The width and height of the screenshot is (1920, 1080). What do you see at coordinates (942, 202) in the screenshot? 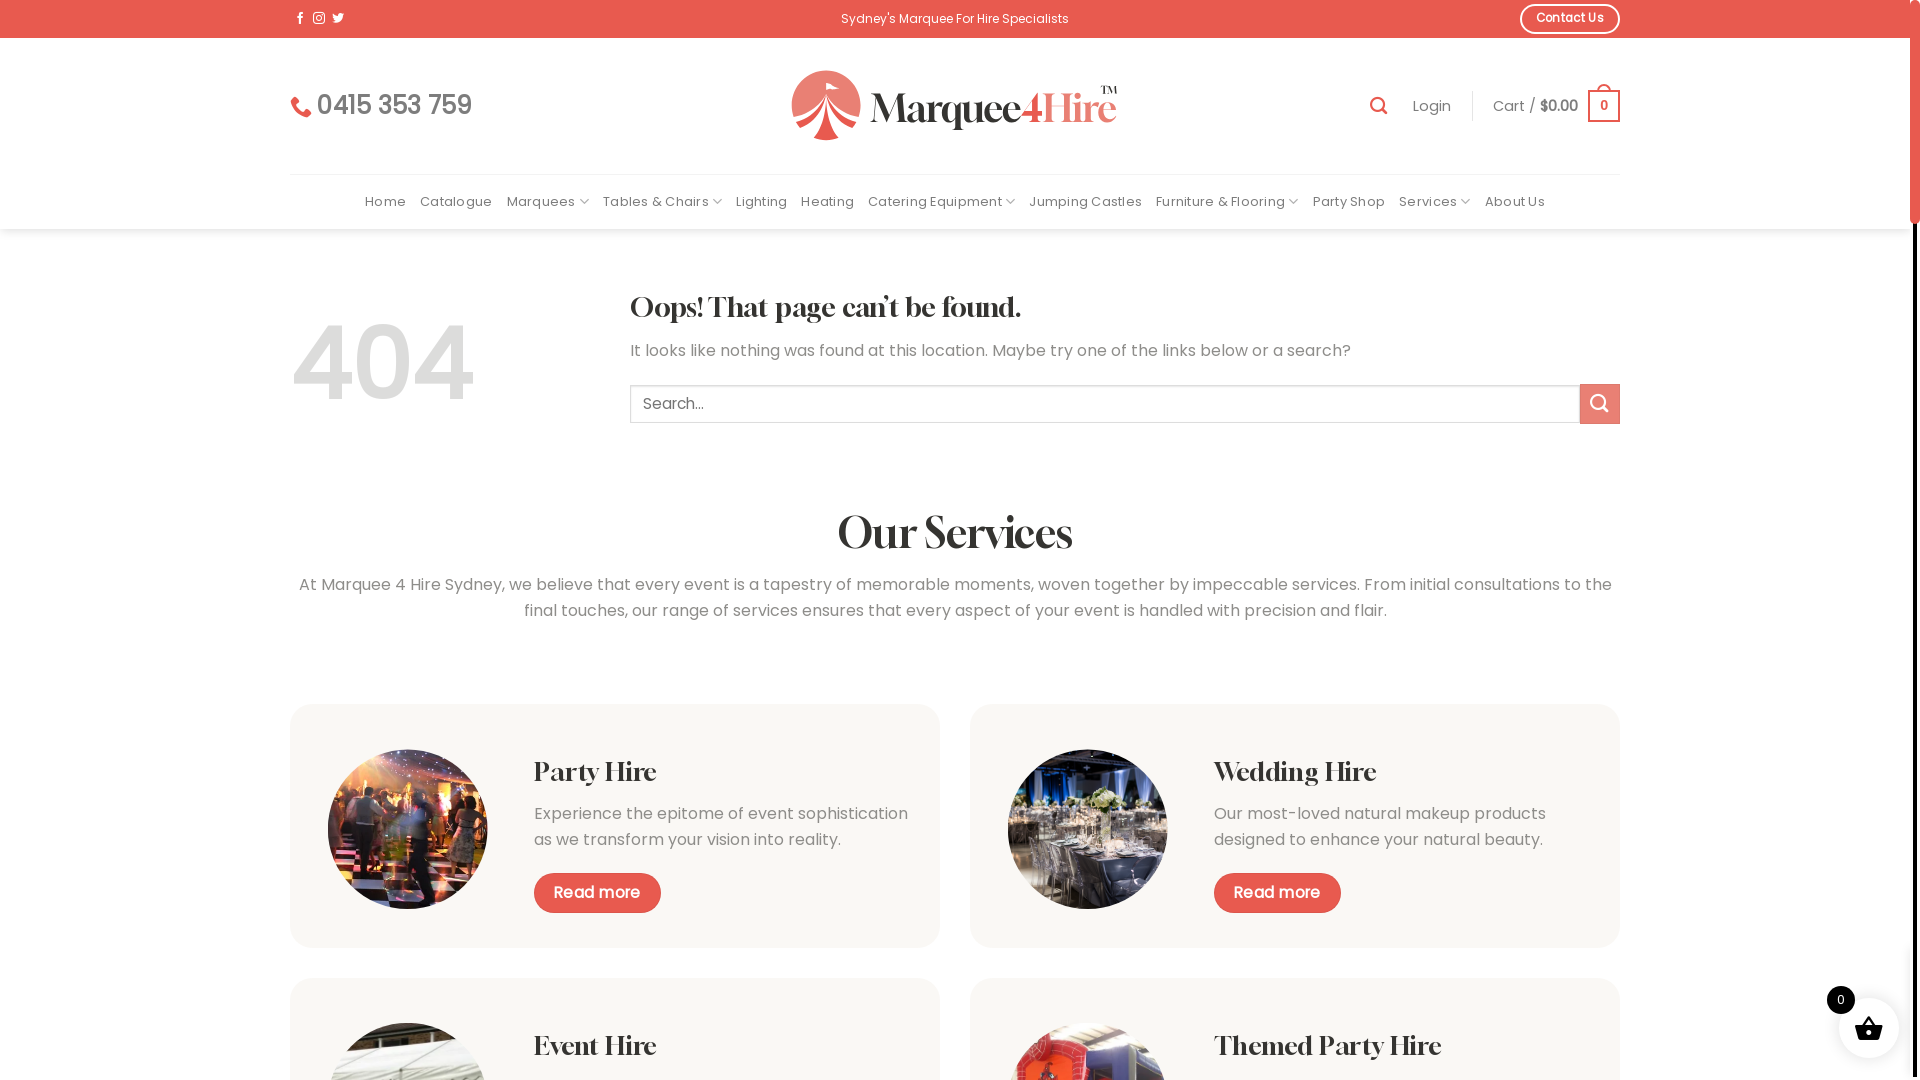
I see `Catering Equipment` at bounding box center [942, 202].